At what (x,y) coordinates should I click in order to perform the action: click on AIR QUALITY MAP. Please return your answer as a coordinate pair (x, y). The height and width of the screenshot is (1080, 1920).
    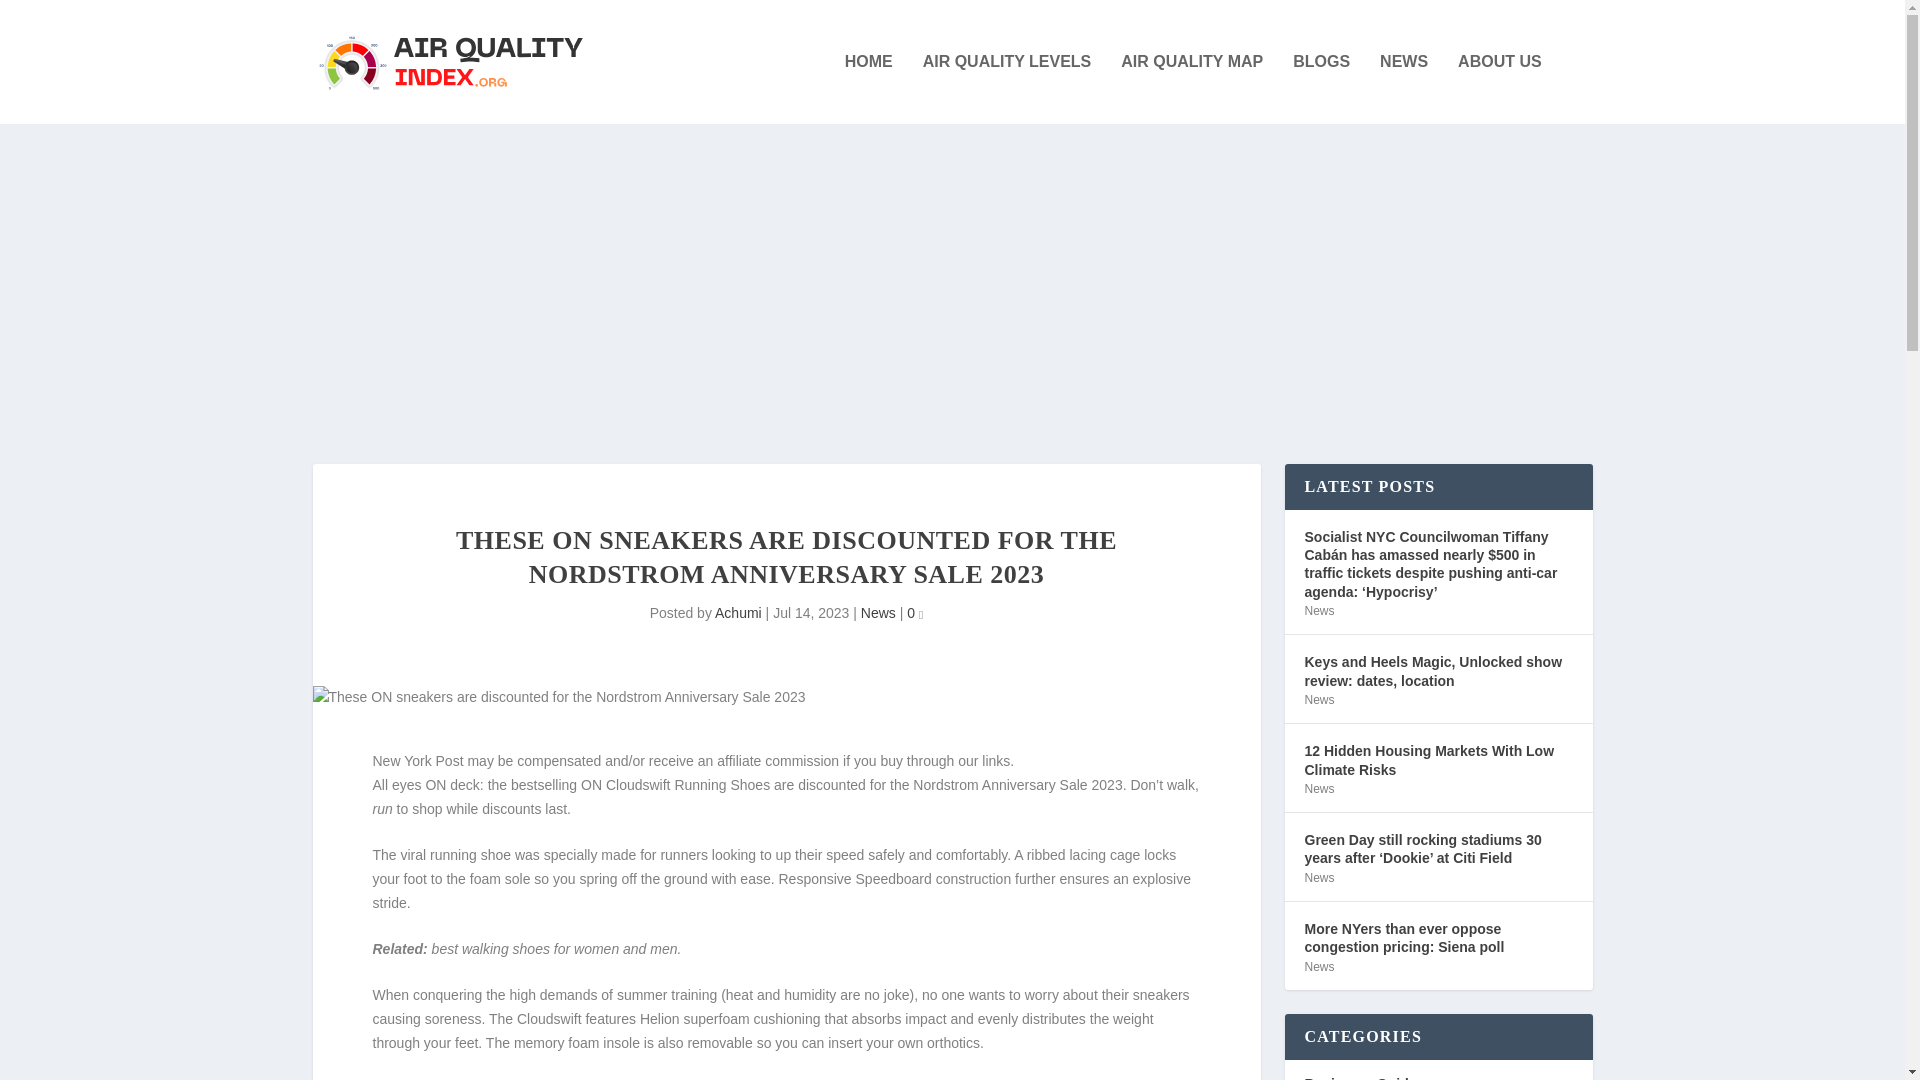
    Looking at the image, I should click on (1192, 89).